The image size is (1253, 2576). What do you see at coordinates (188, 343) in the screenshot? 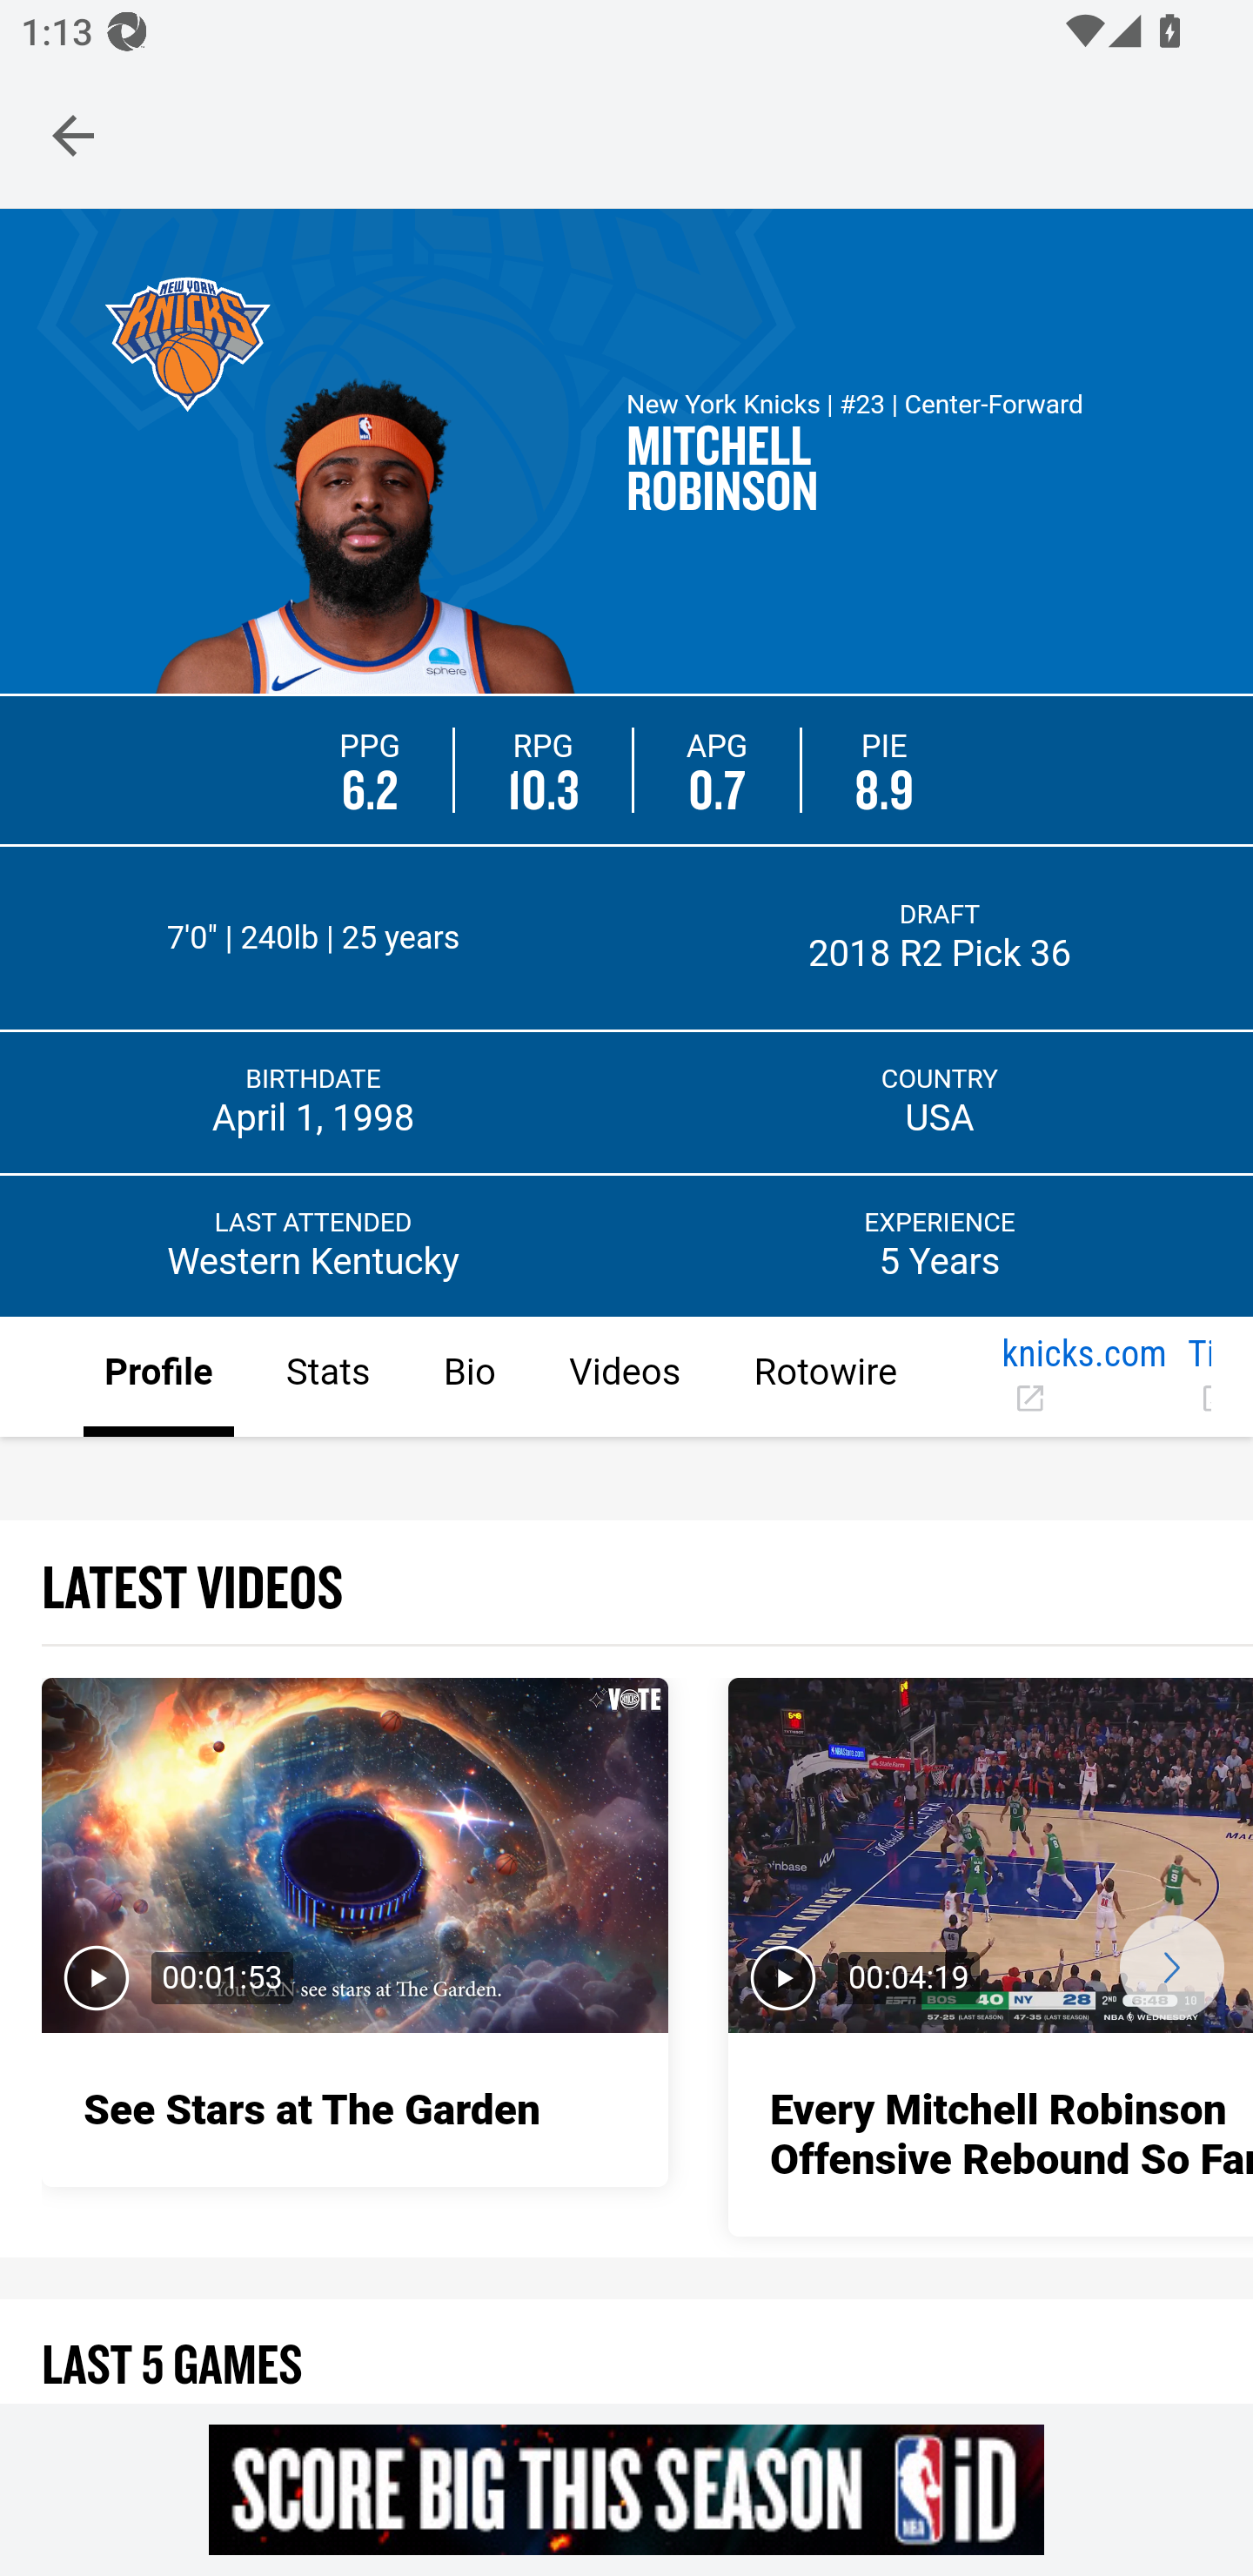
I see `New York Knicks Logo` at bounding box center [188, 343].